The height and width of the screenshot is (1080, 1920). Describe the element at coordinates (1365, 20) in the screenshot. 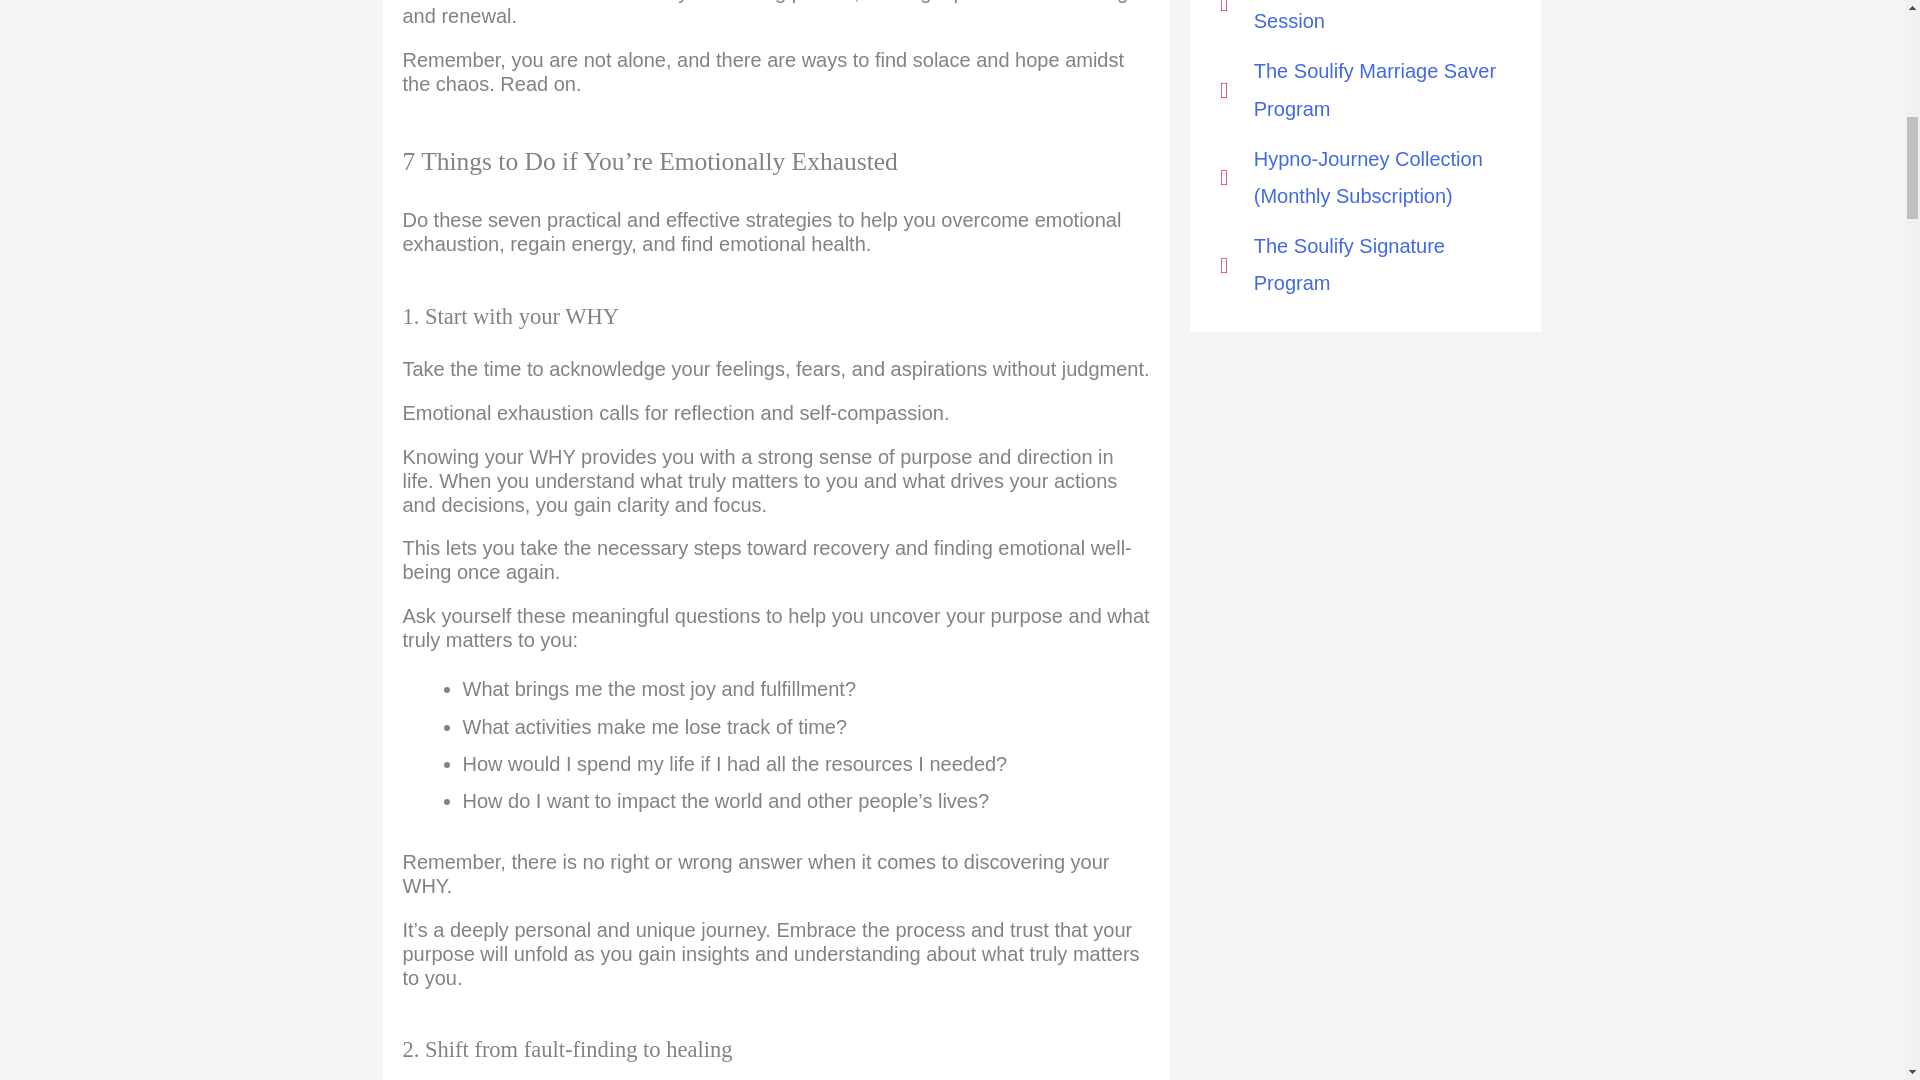

I see `Book a Private Hypnosis Session` at that location.